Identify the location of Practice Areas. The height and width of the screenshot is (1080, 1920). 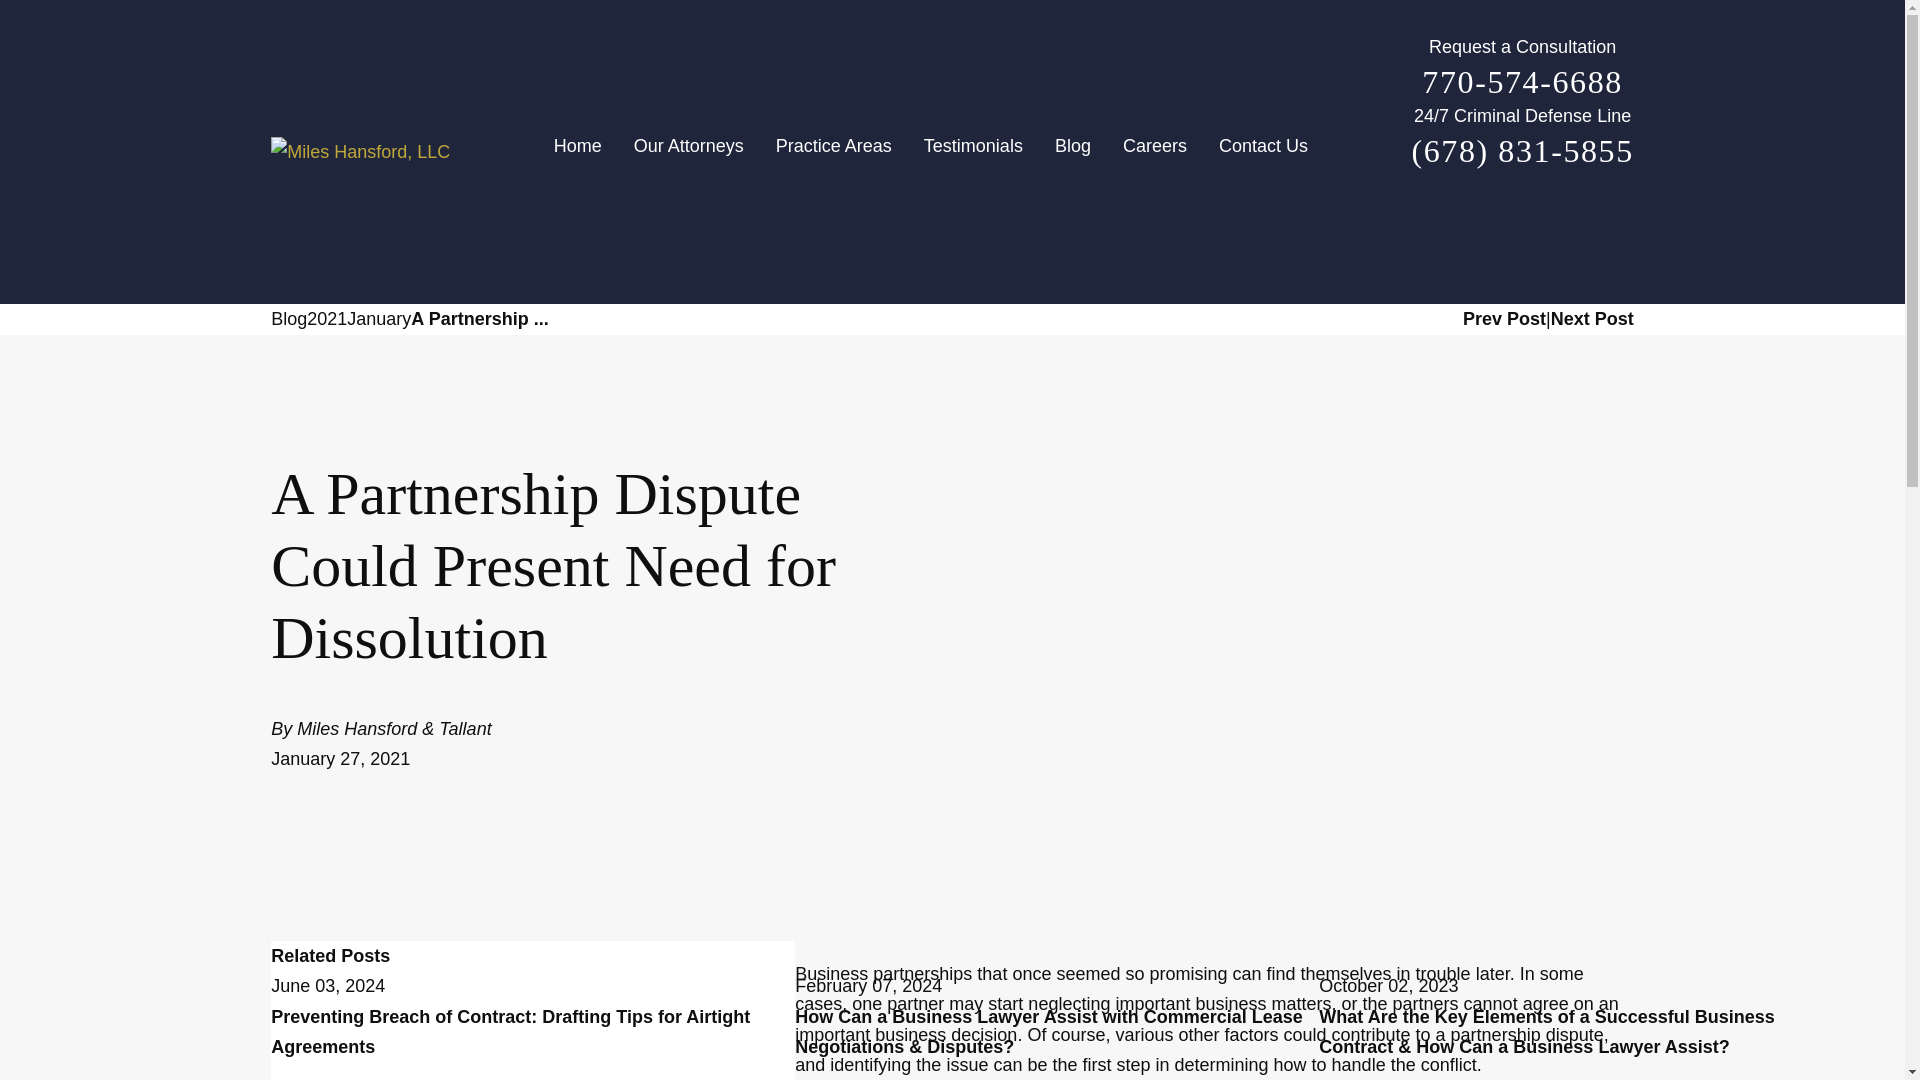
(834, 152).